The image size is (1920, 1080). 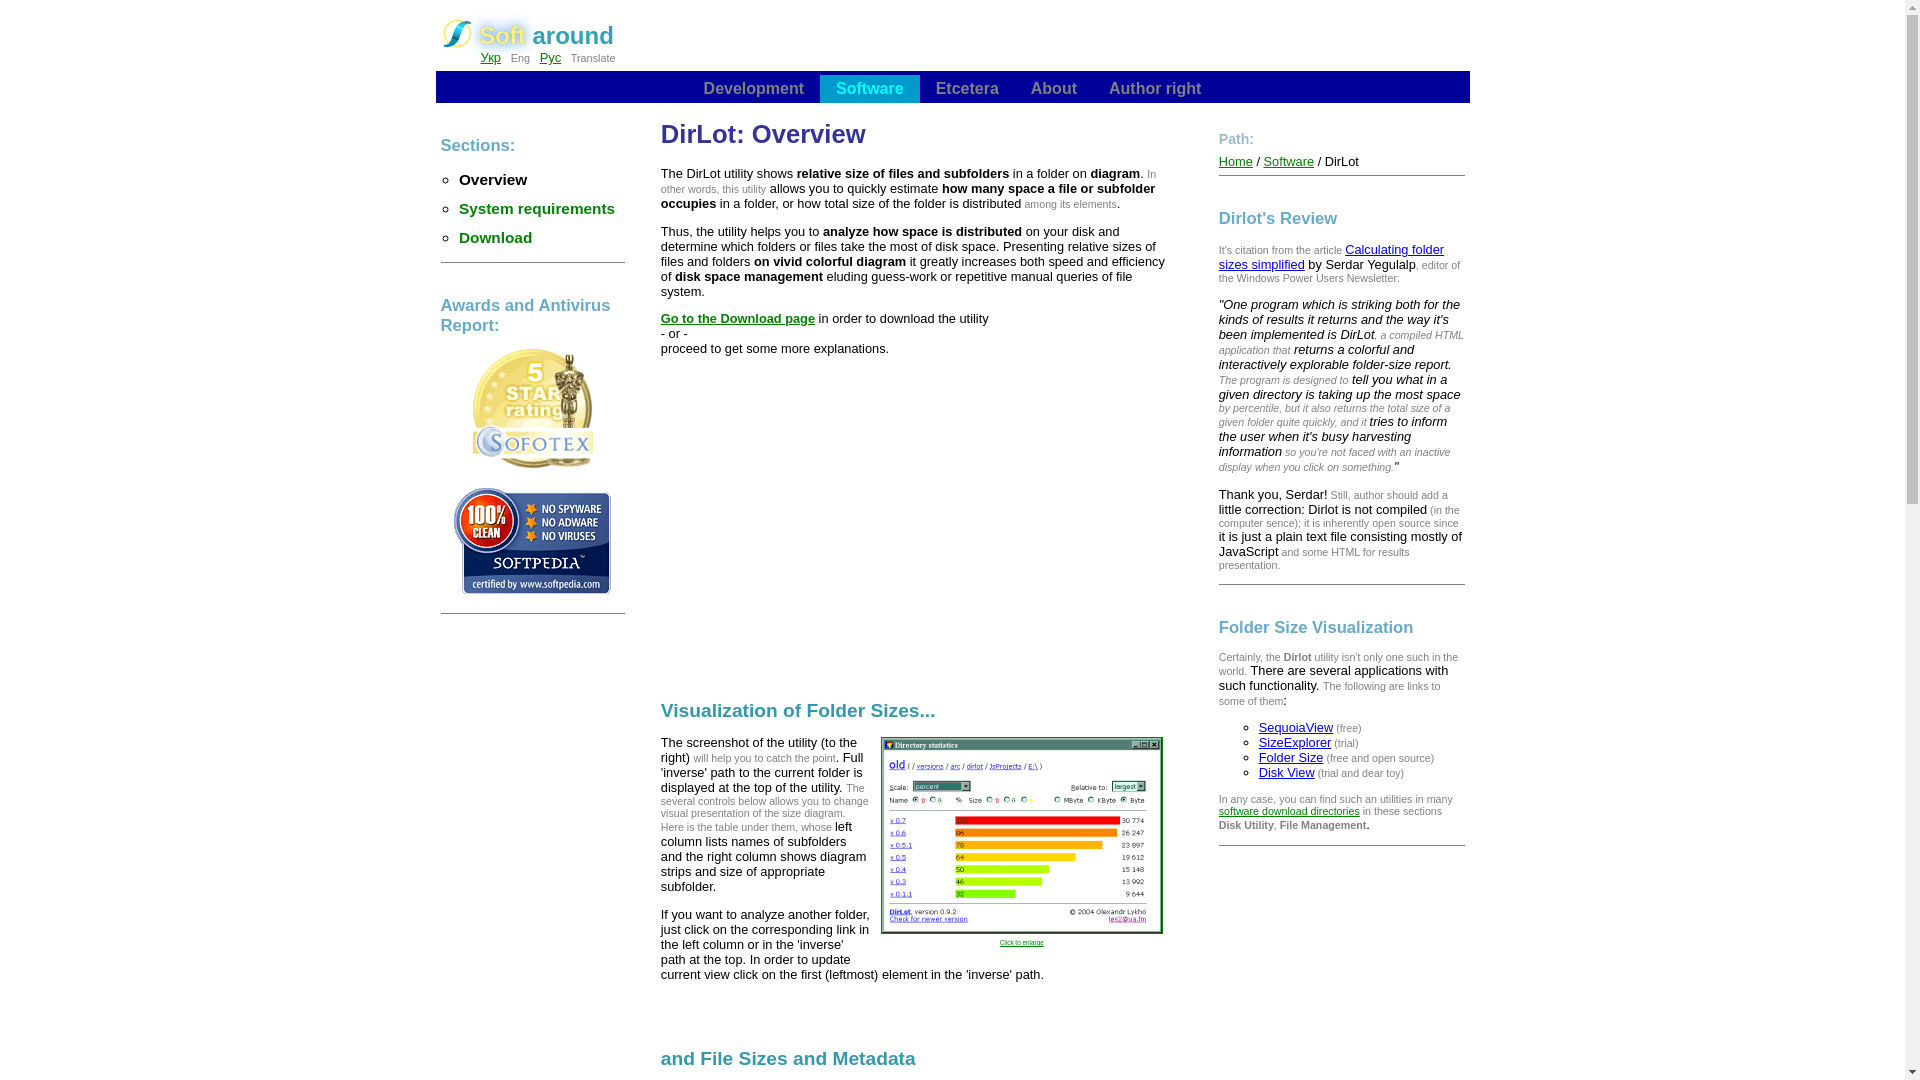 What do you see at coordinates (532, 594) in the screenshot?
I see `Dirlot utility on Softpedia` at bounding box center [532, 594].